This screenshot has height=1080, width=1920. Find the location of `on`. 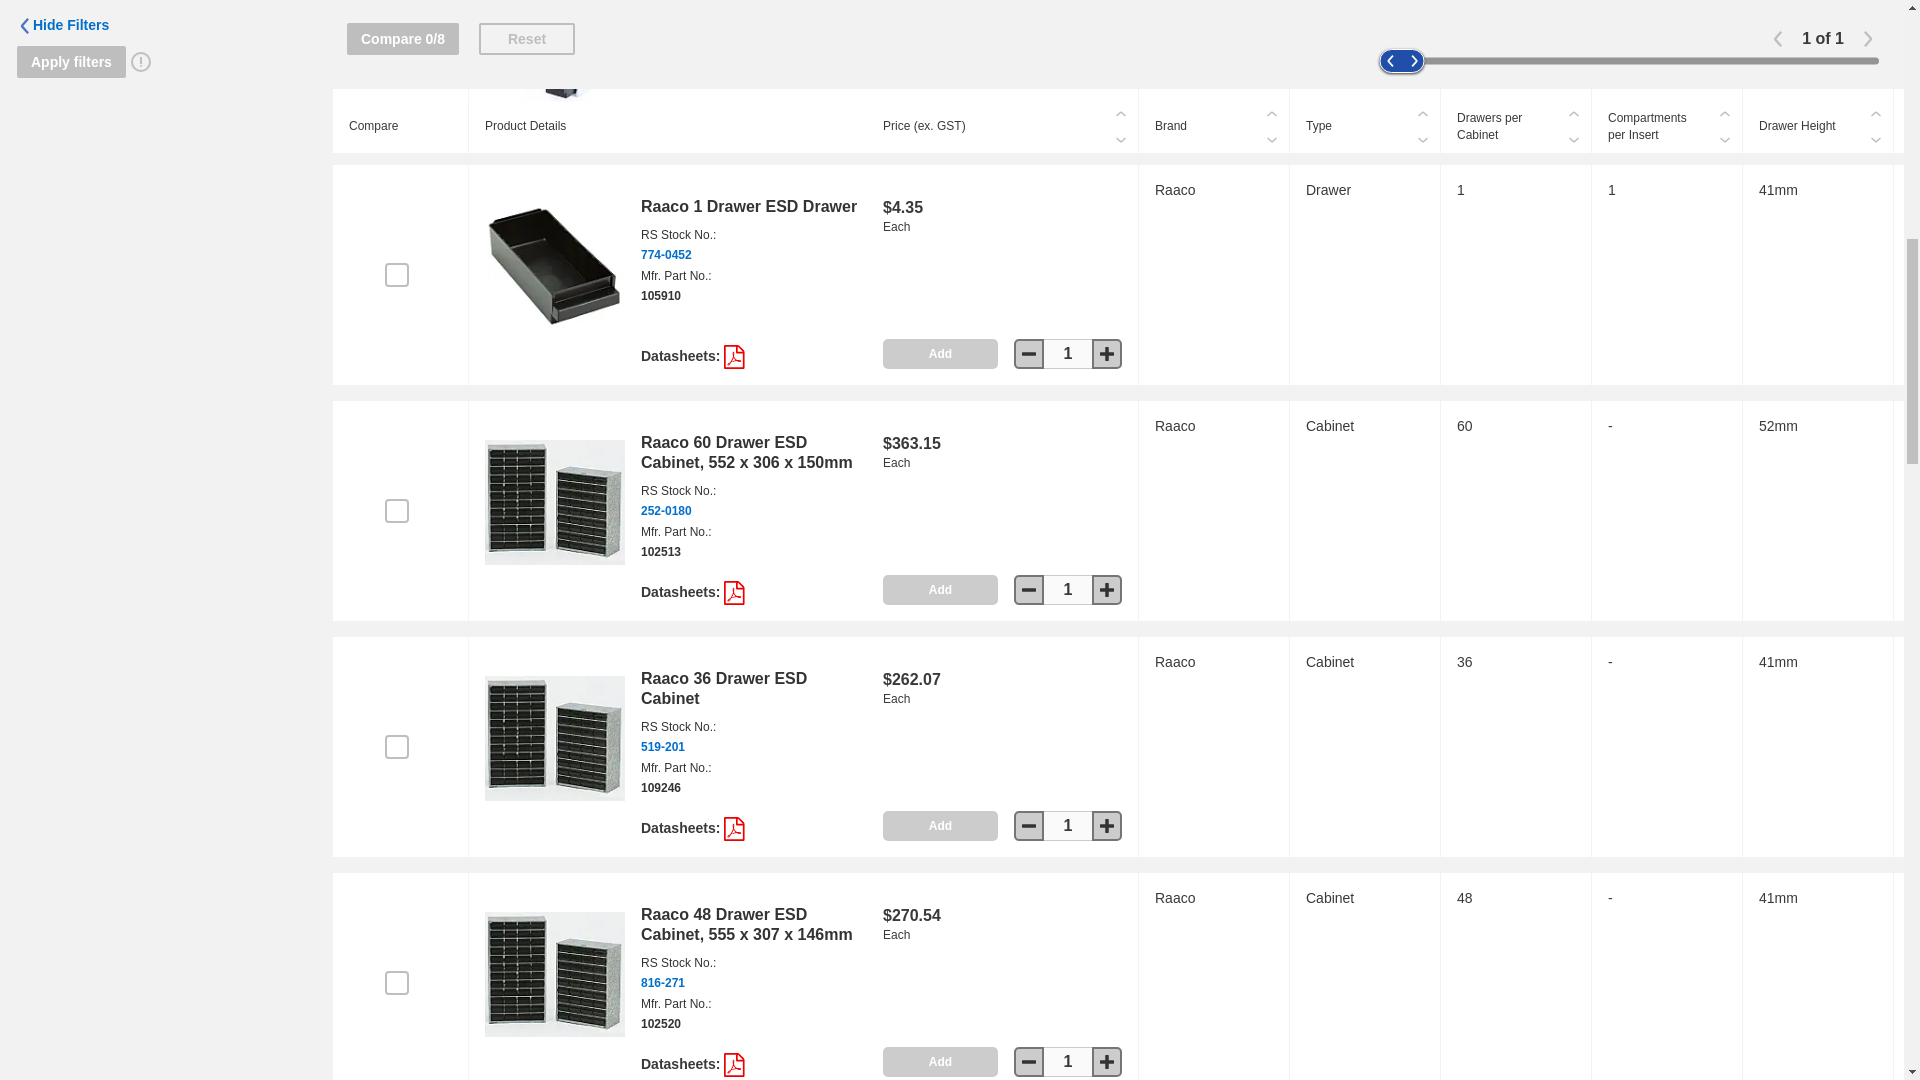

on is located at coordinates (396, 510).